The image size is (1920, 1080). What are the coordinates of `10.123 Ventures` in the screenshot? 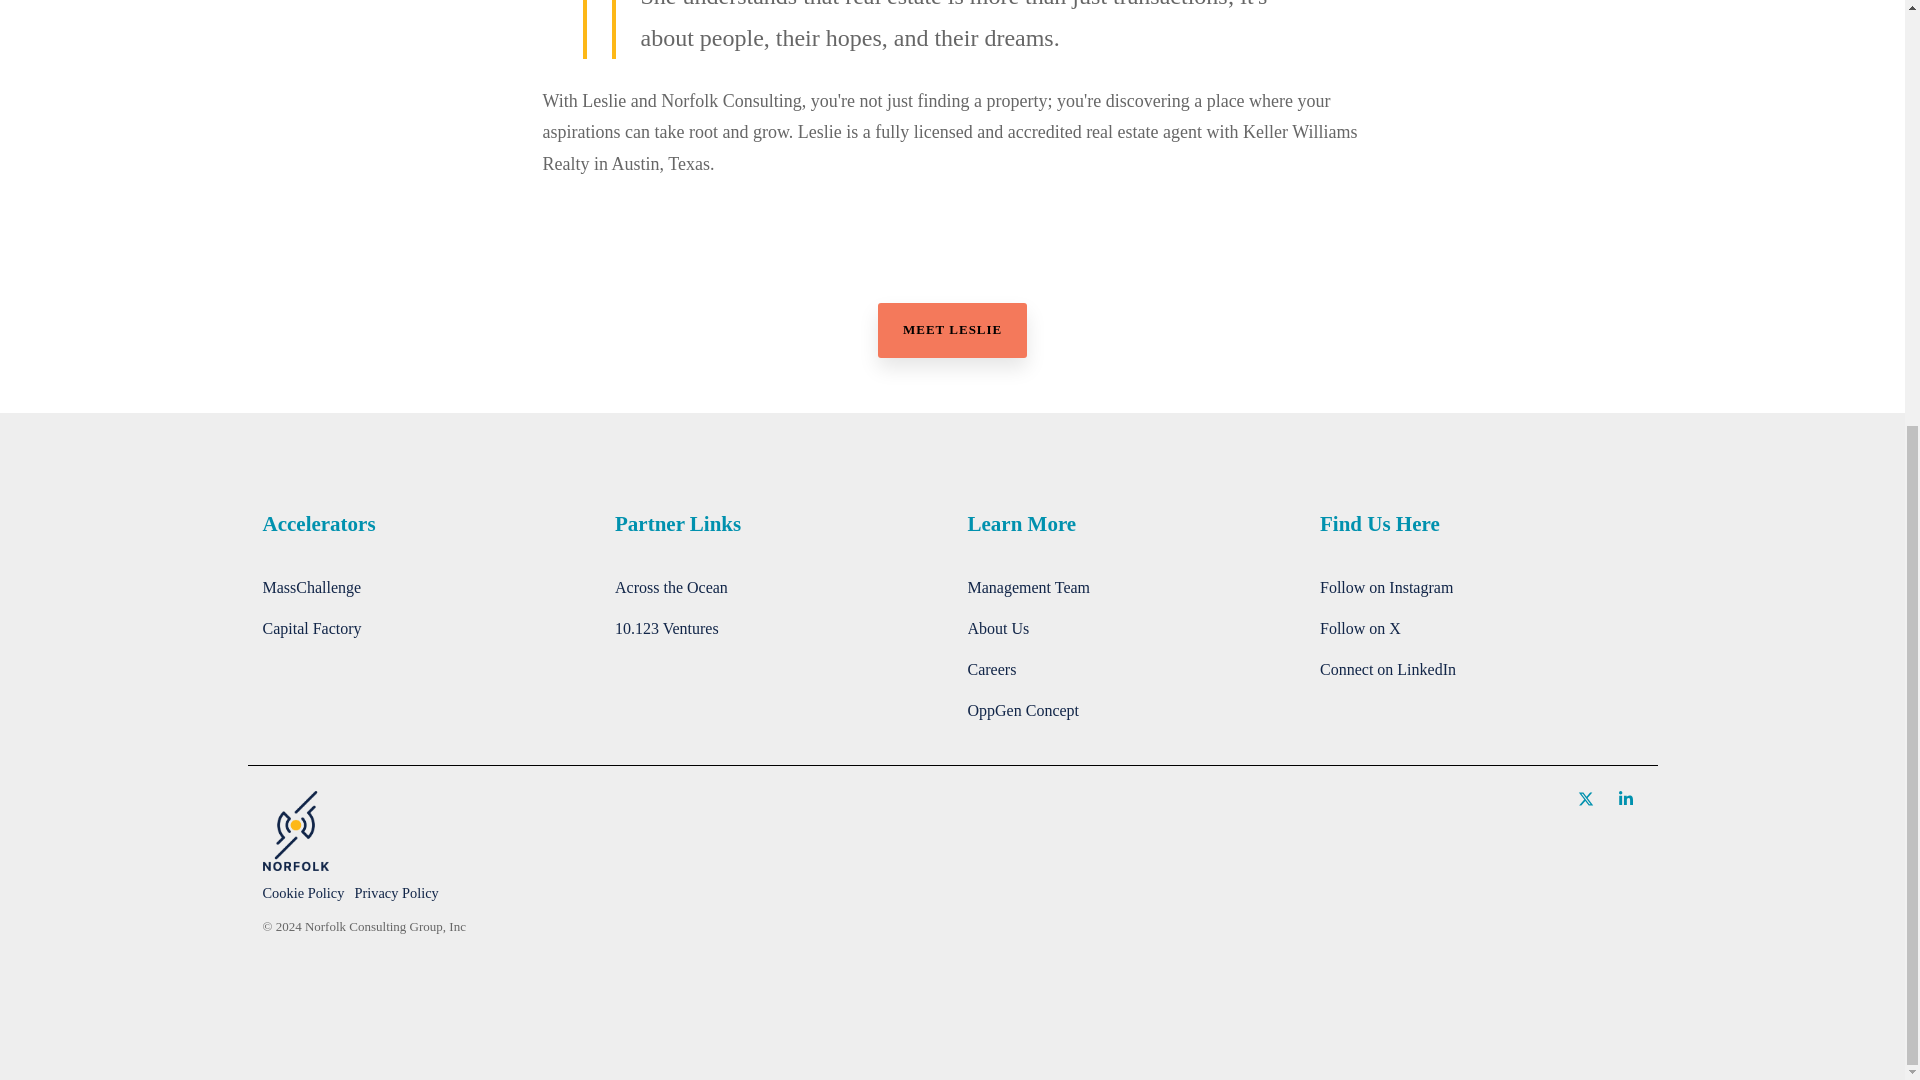 It's located at (666, 628).